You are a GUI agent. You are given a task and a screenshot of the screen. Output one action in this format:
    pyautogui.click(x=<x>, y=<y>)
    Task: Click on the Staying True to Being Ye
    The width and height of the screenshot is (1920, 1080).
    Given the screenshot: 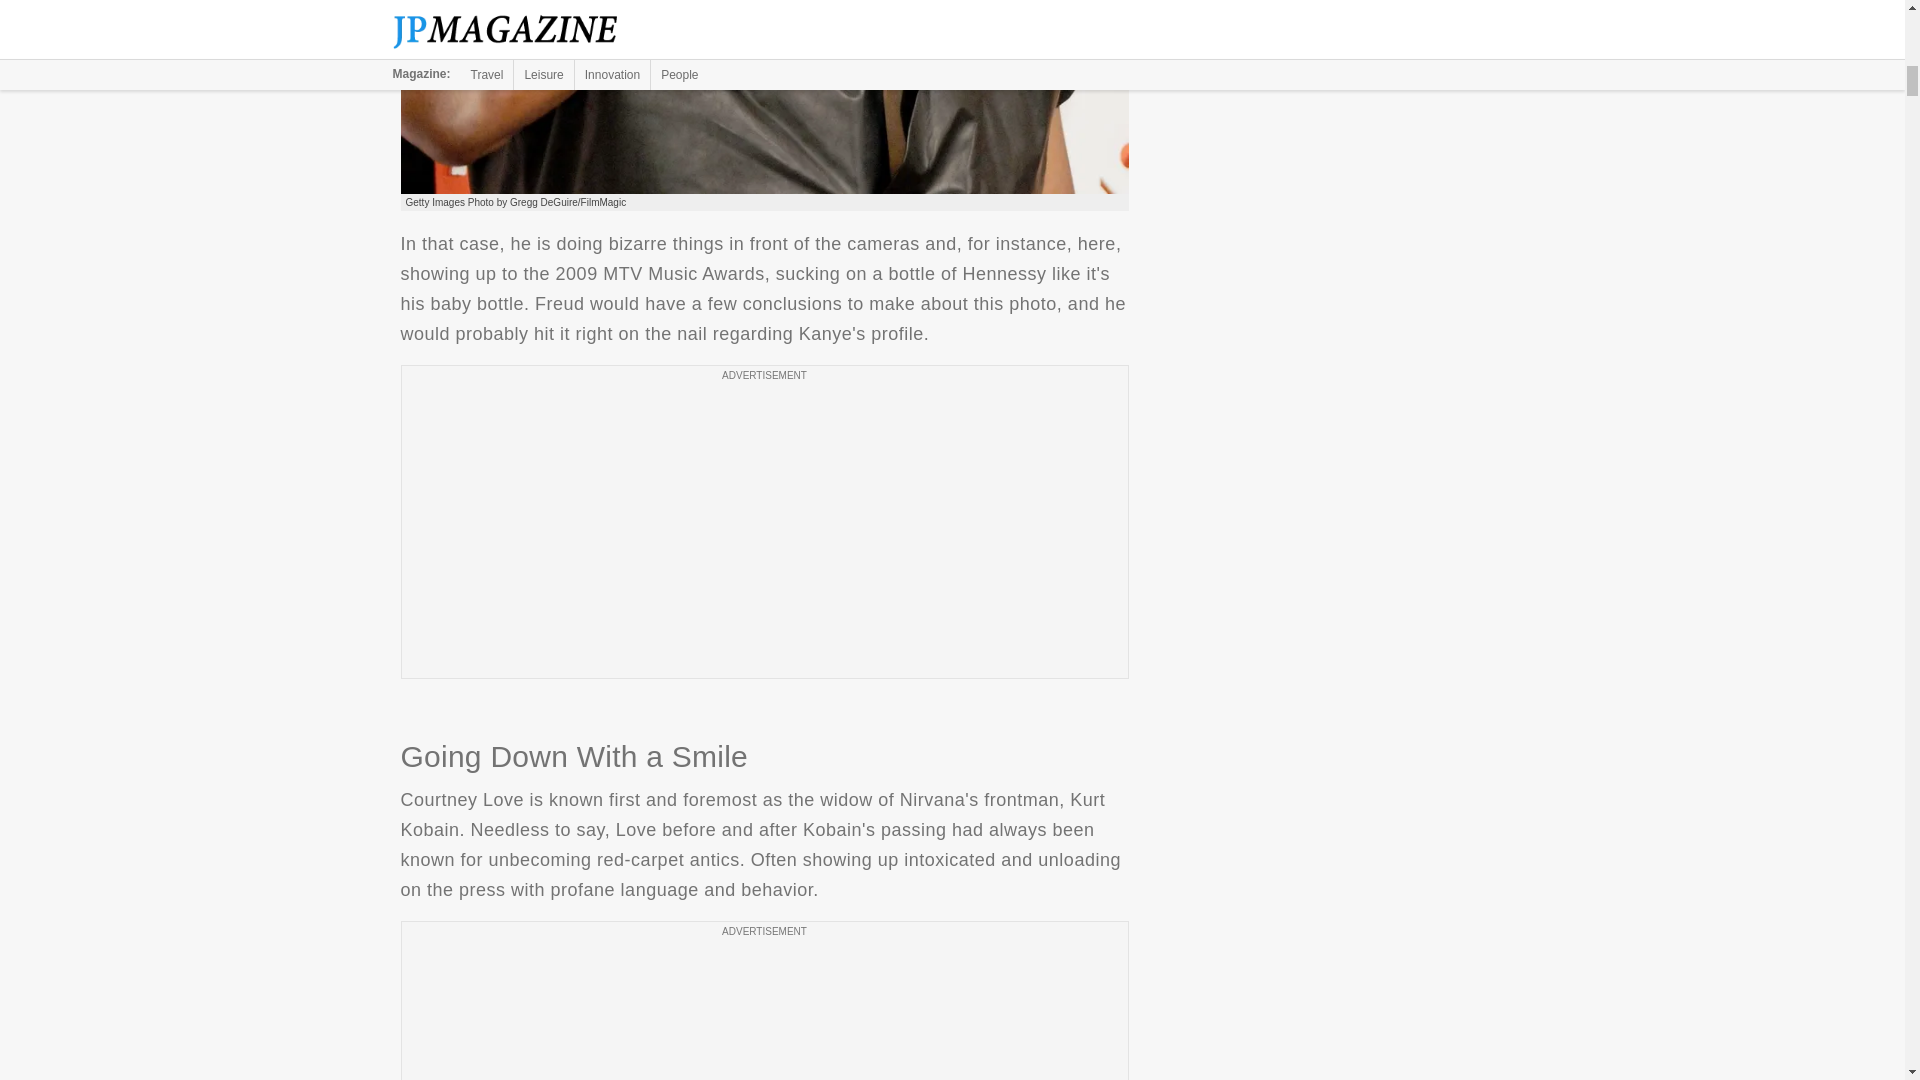 What is the action you would take?
    pyautogui.click(x=764, y=97)
    